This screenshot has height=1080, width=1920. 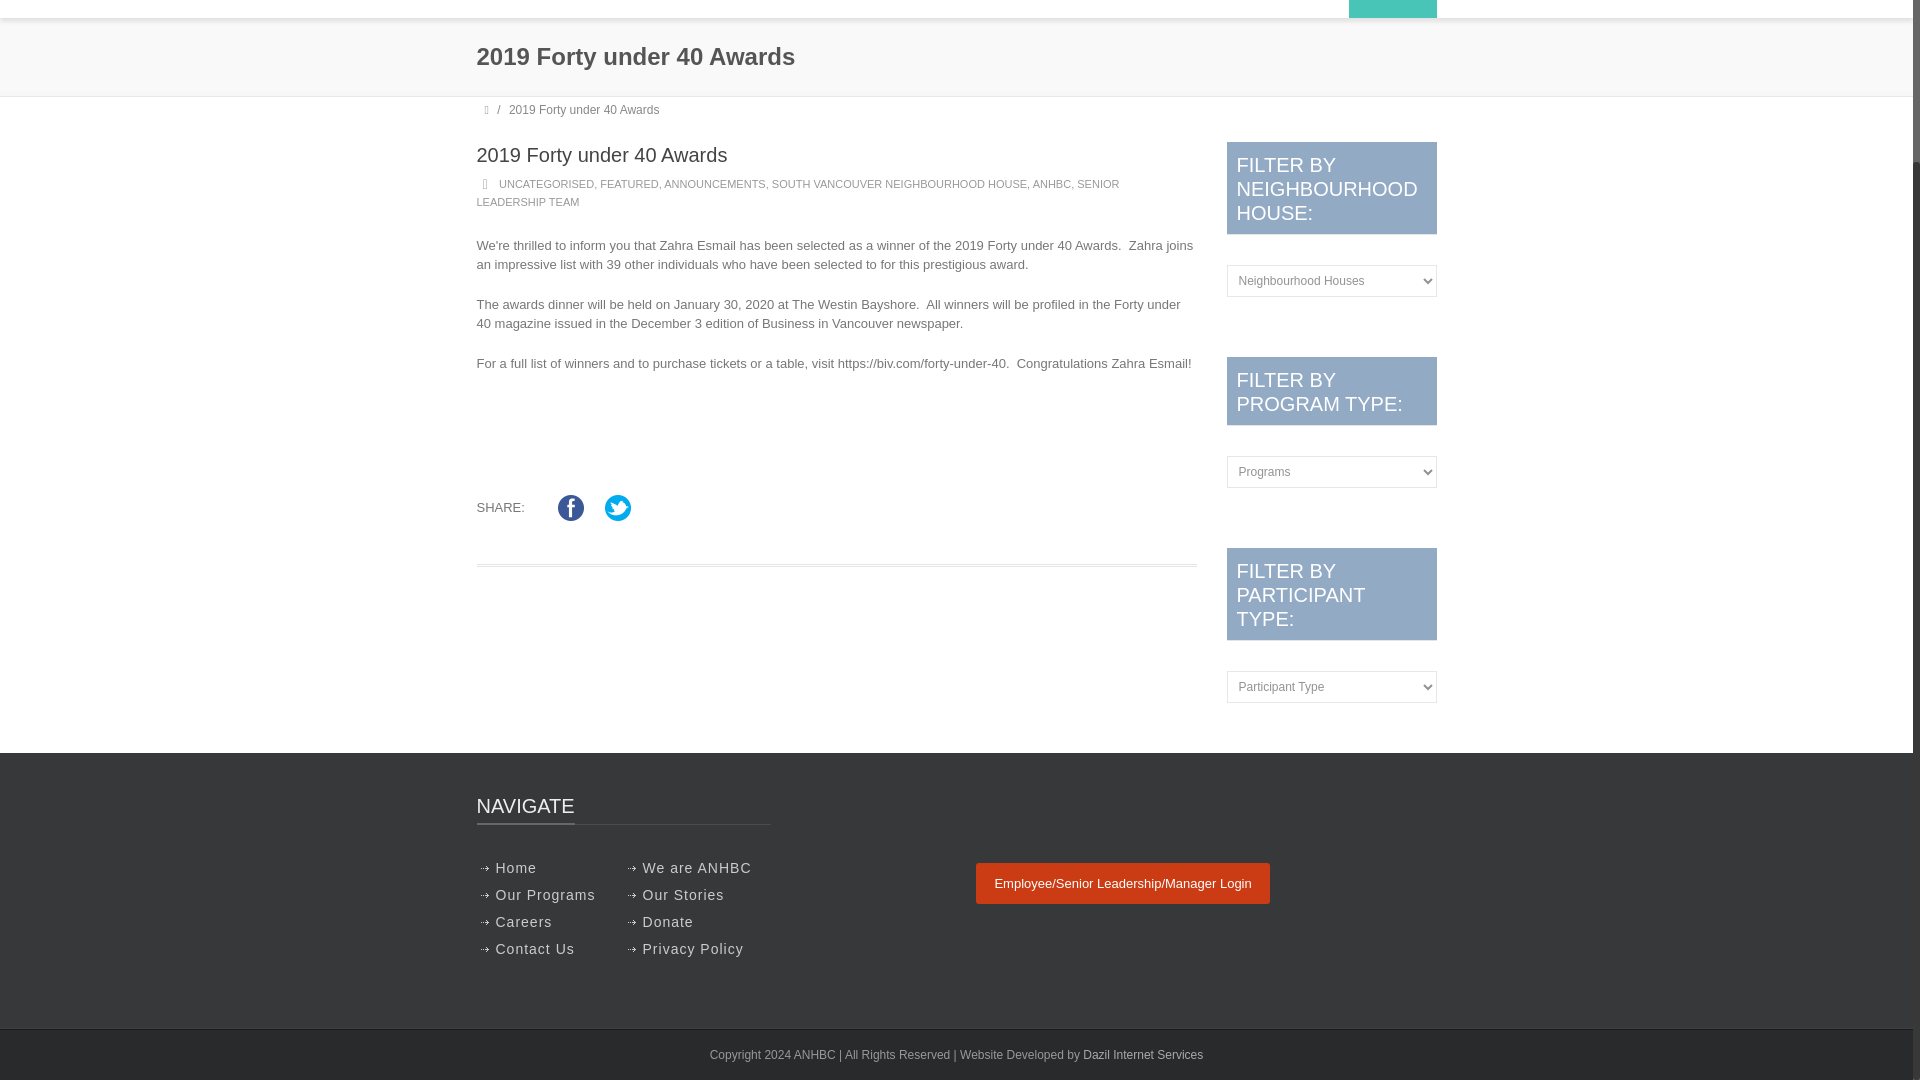 What do you see at coordinates (1355, 9) in the screenshot?
I see `Join the Movement` at bounding box center [1355, 9].